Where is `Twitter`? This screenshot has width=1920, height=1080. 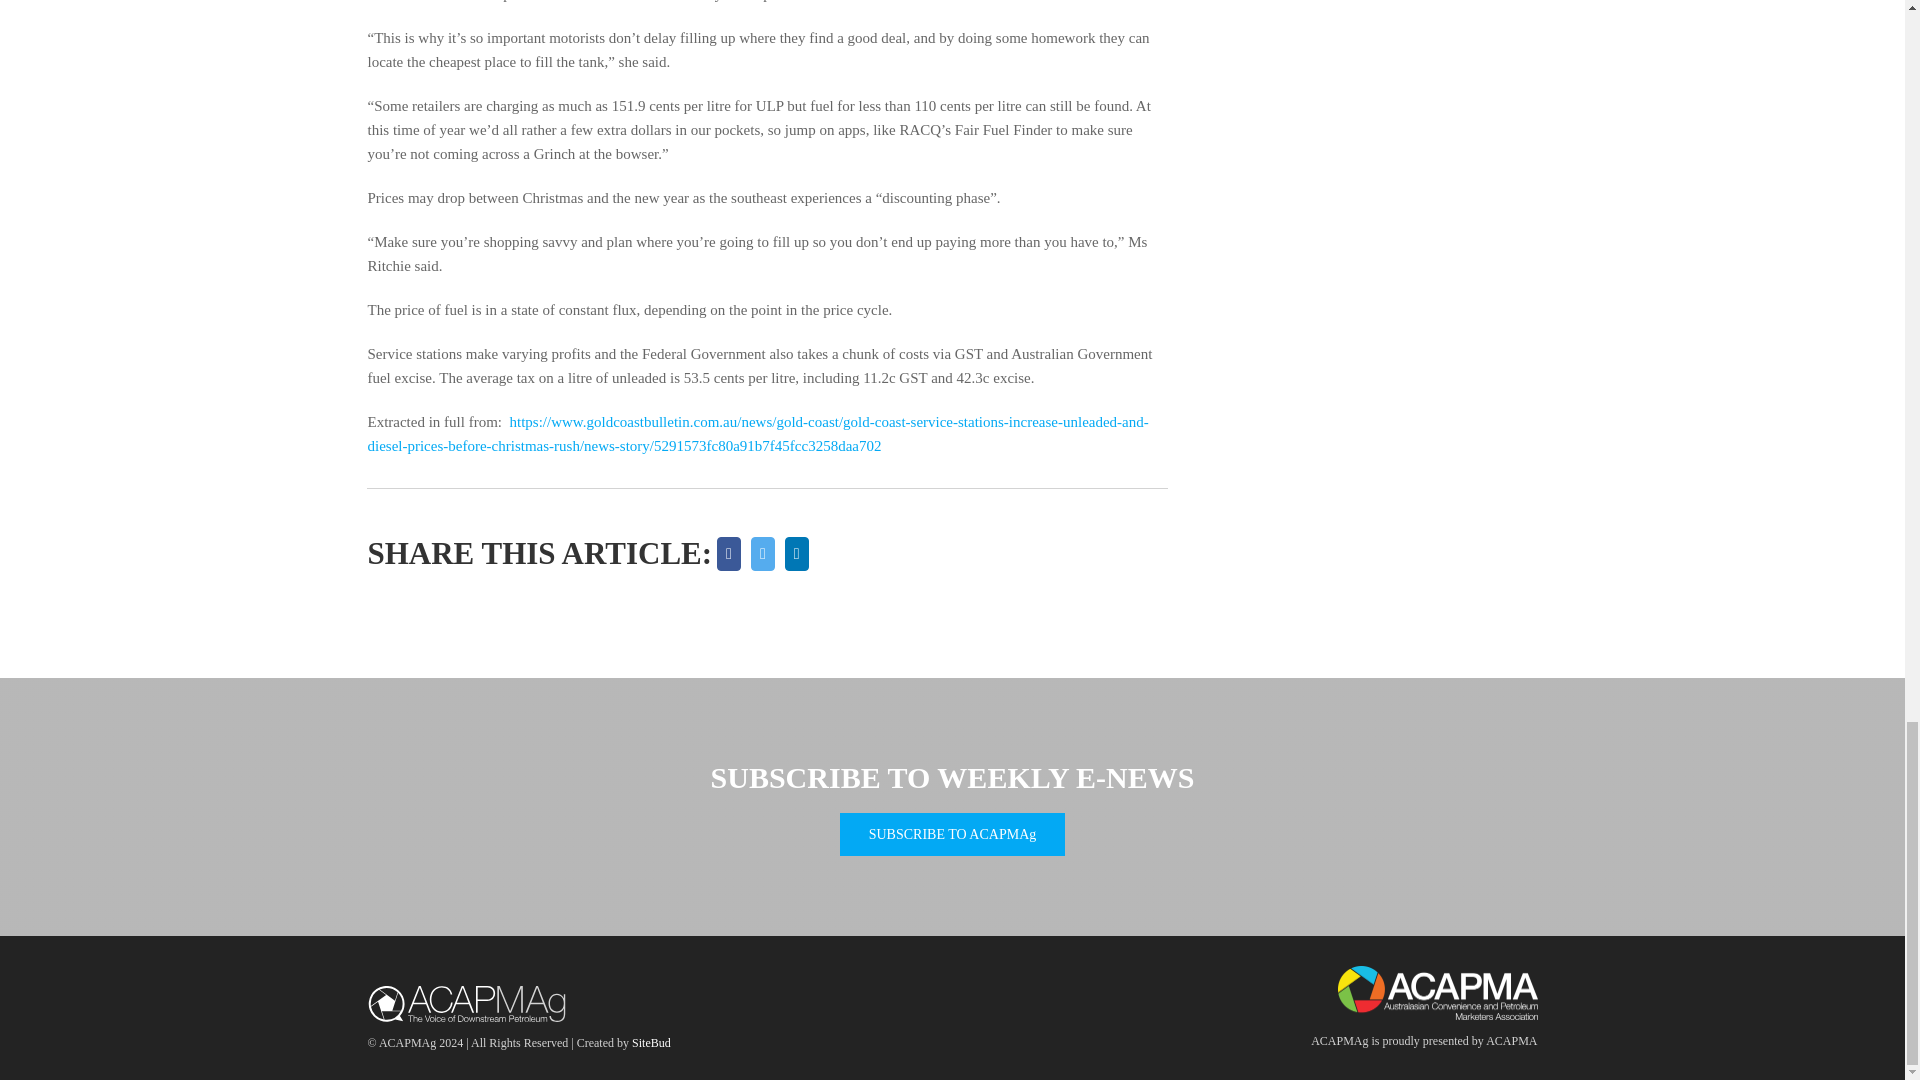 Twitter is located at coordinates (762, 554).